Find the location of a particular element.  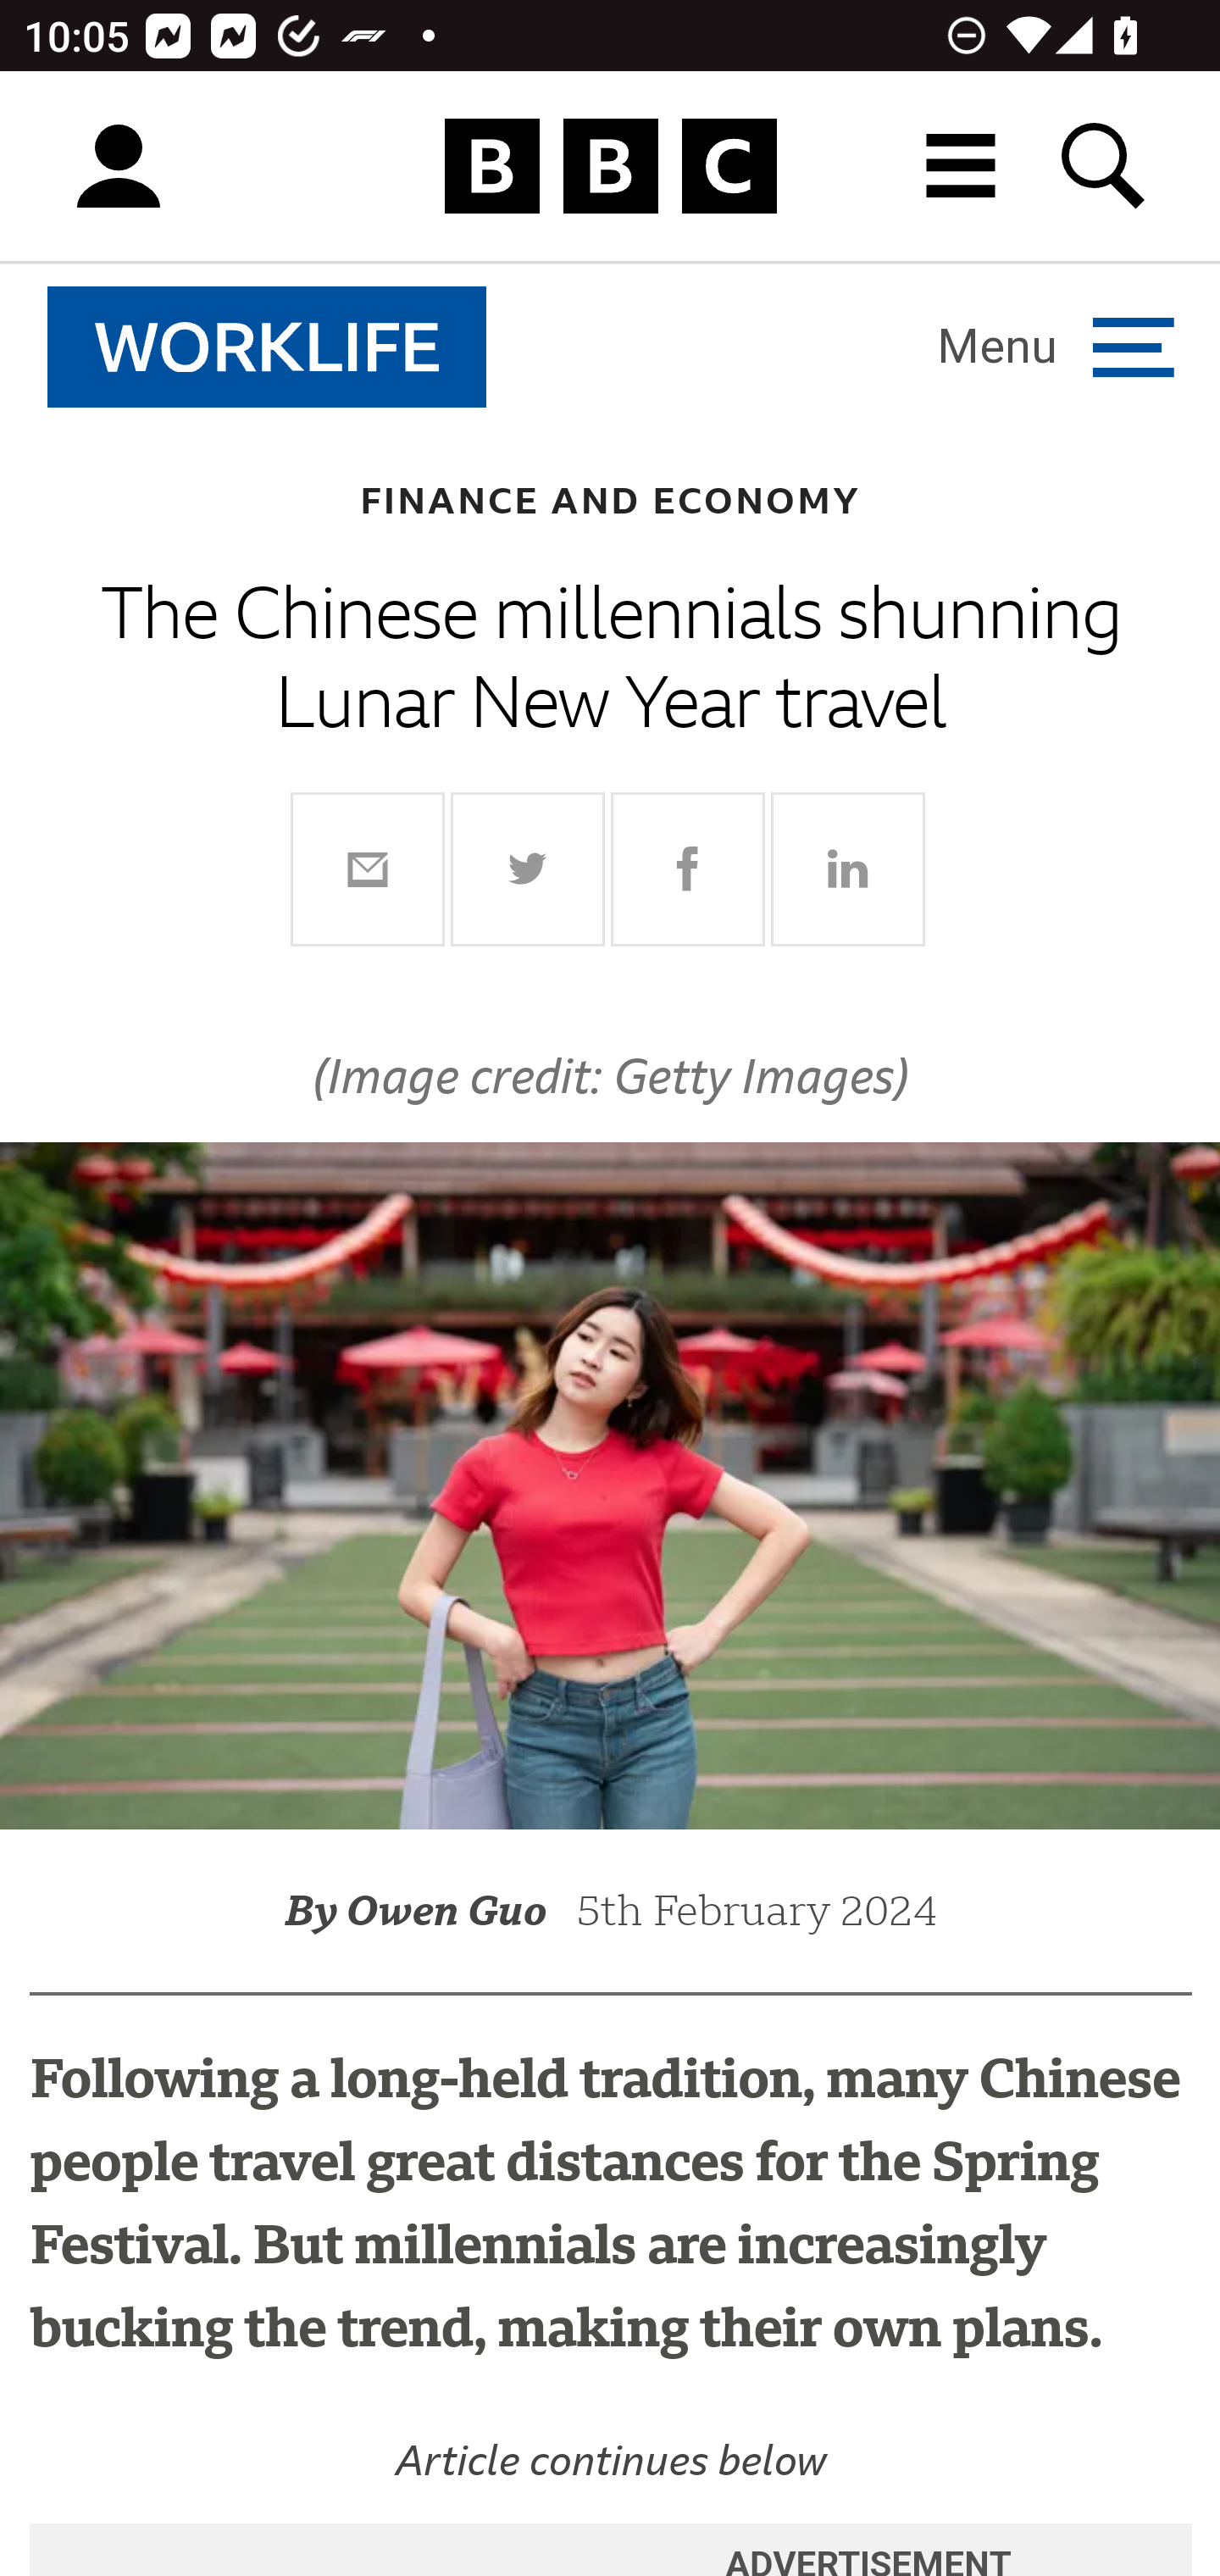

Open more navigation is located at coordinates (1056, 346).